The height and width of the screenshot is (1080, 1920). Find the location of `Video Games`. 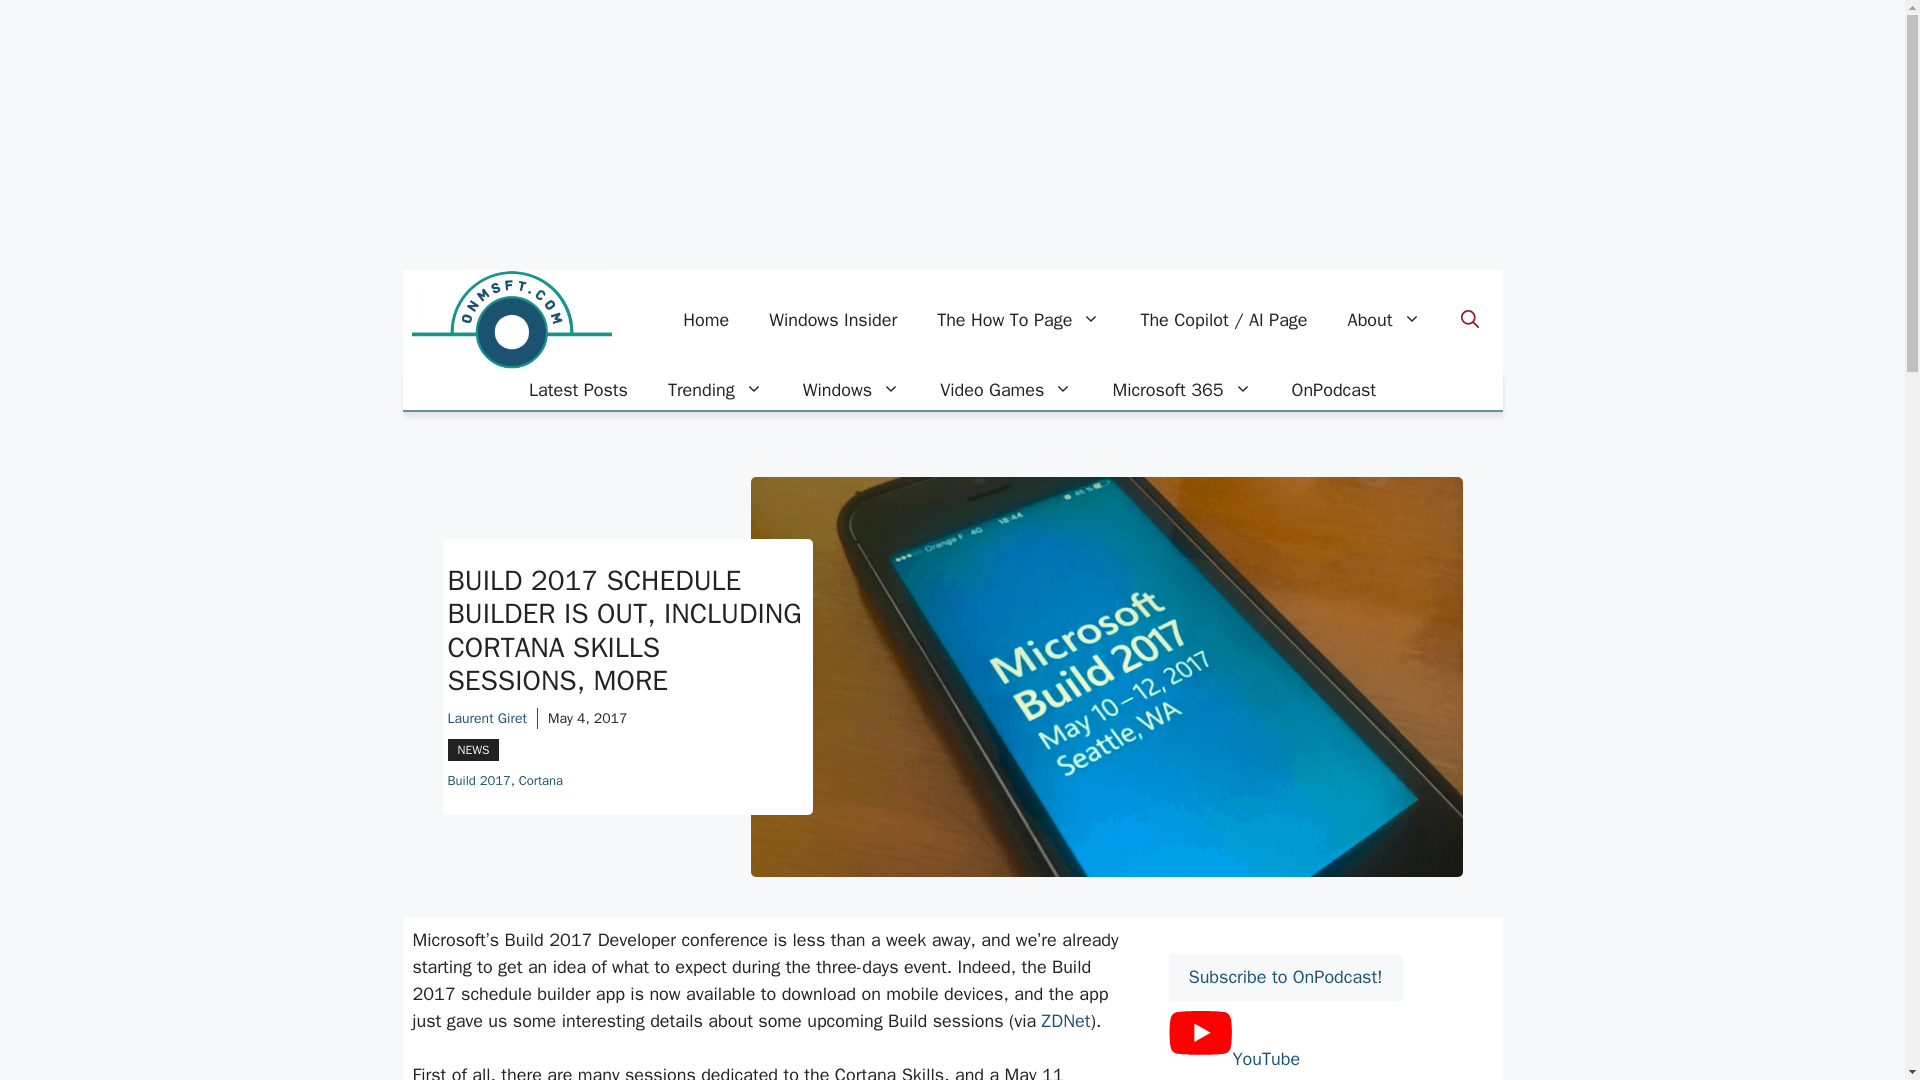

Video Games is located at coordinates (1006, 390).